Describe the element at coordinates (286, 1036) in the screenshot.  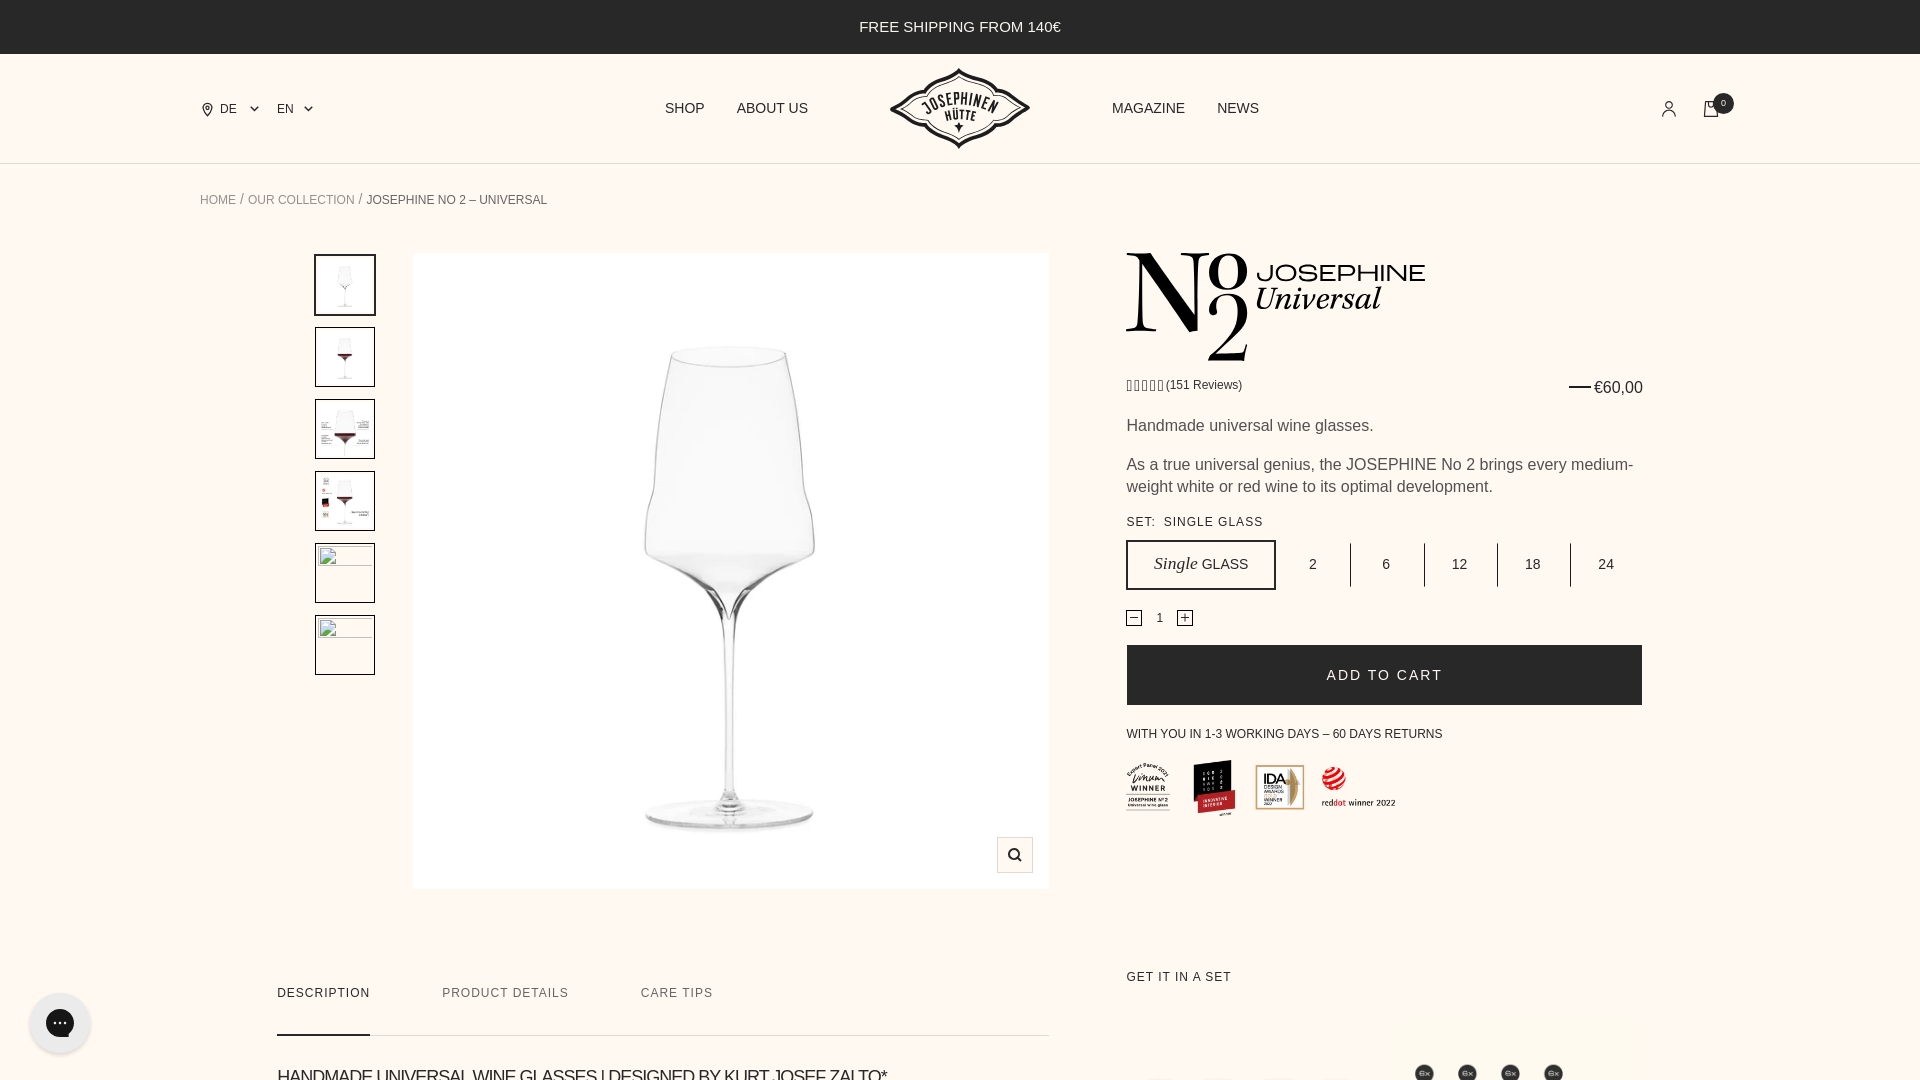
I see `ES` at that location.